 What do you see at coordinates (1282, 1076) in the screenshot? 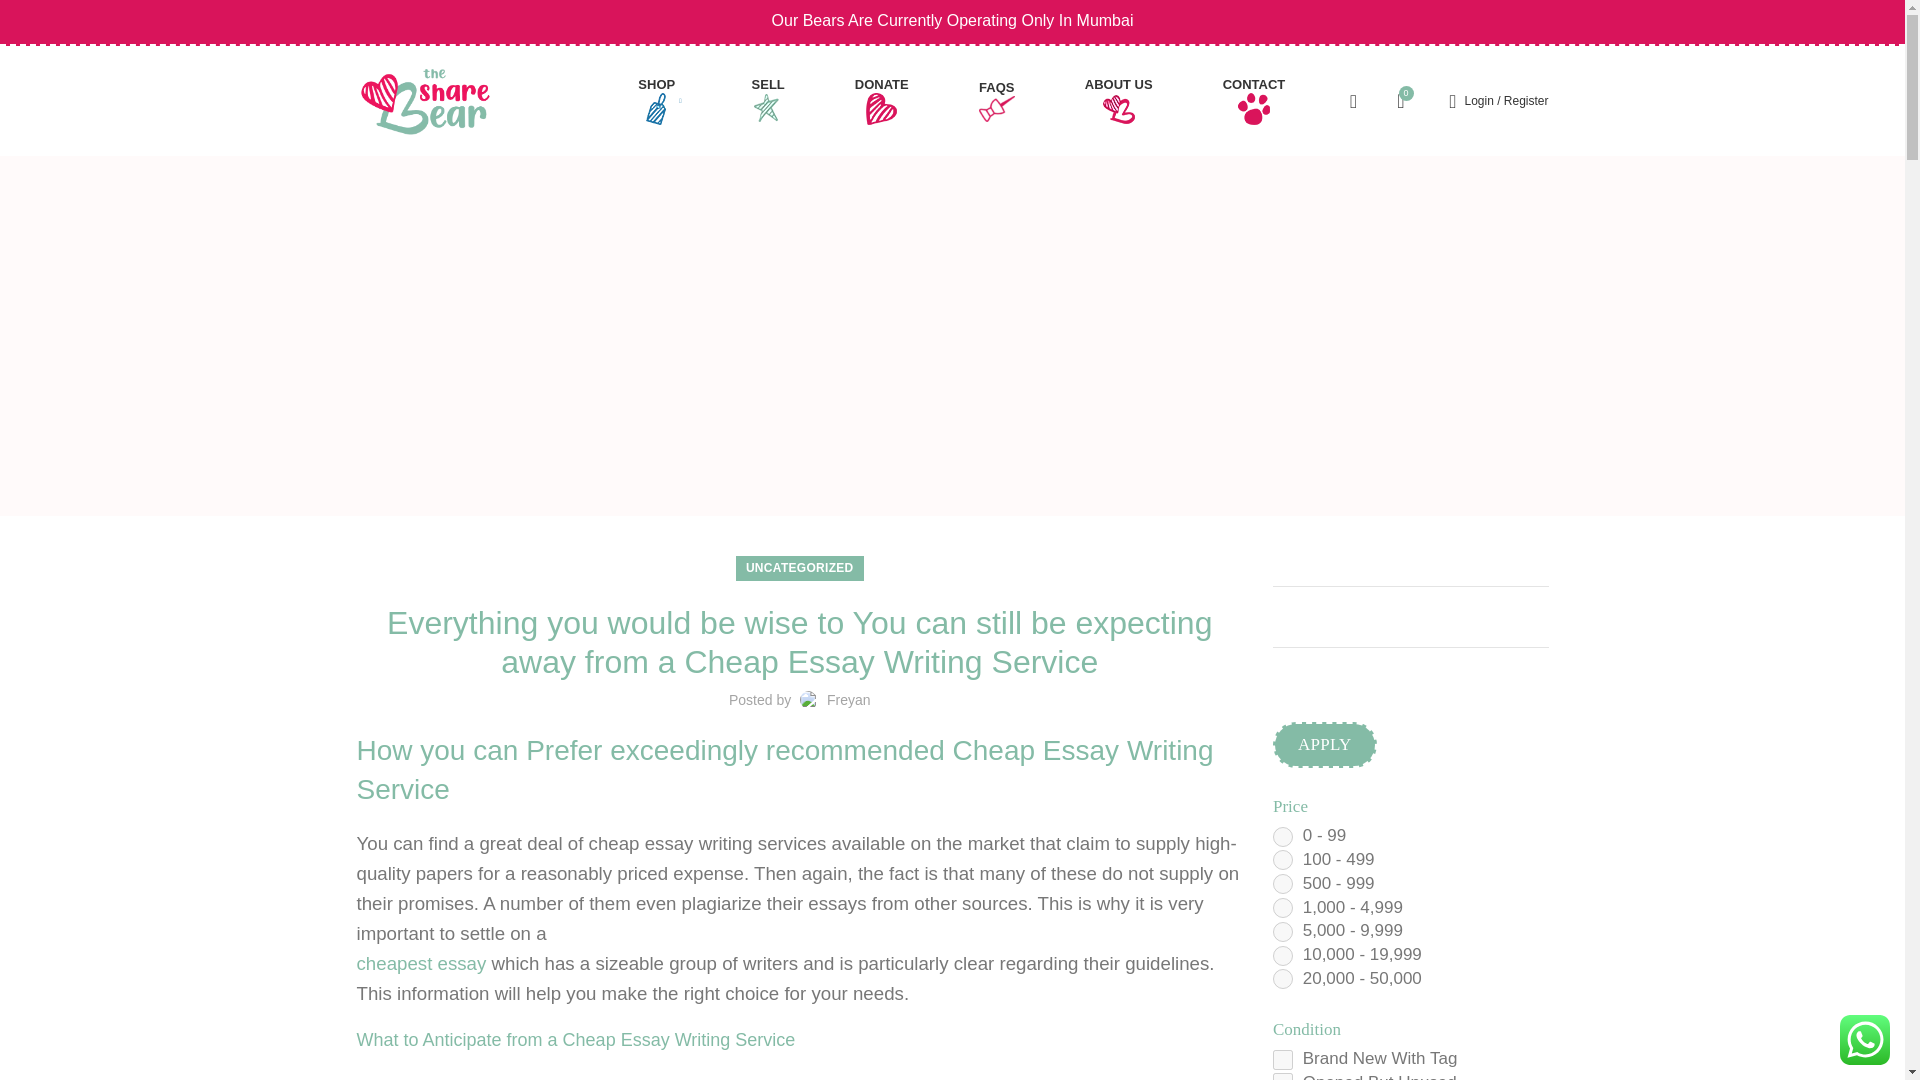
I see `opened-but-unused` at bounding box center [1282, 1076].